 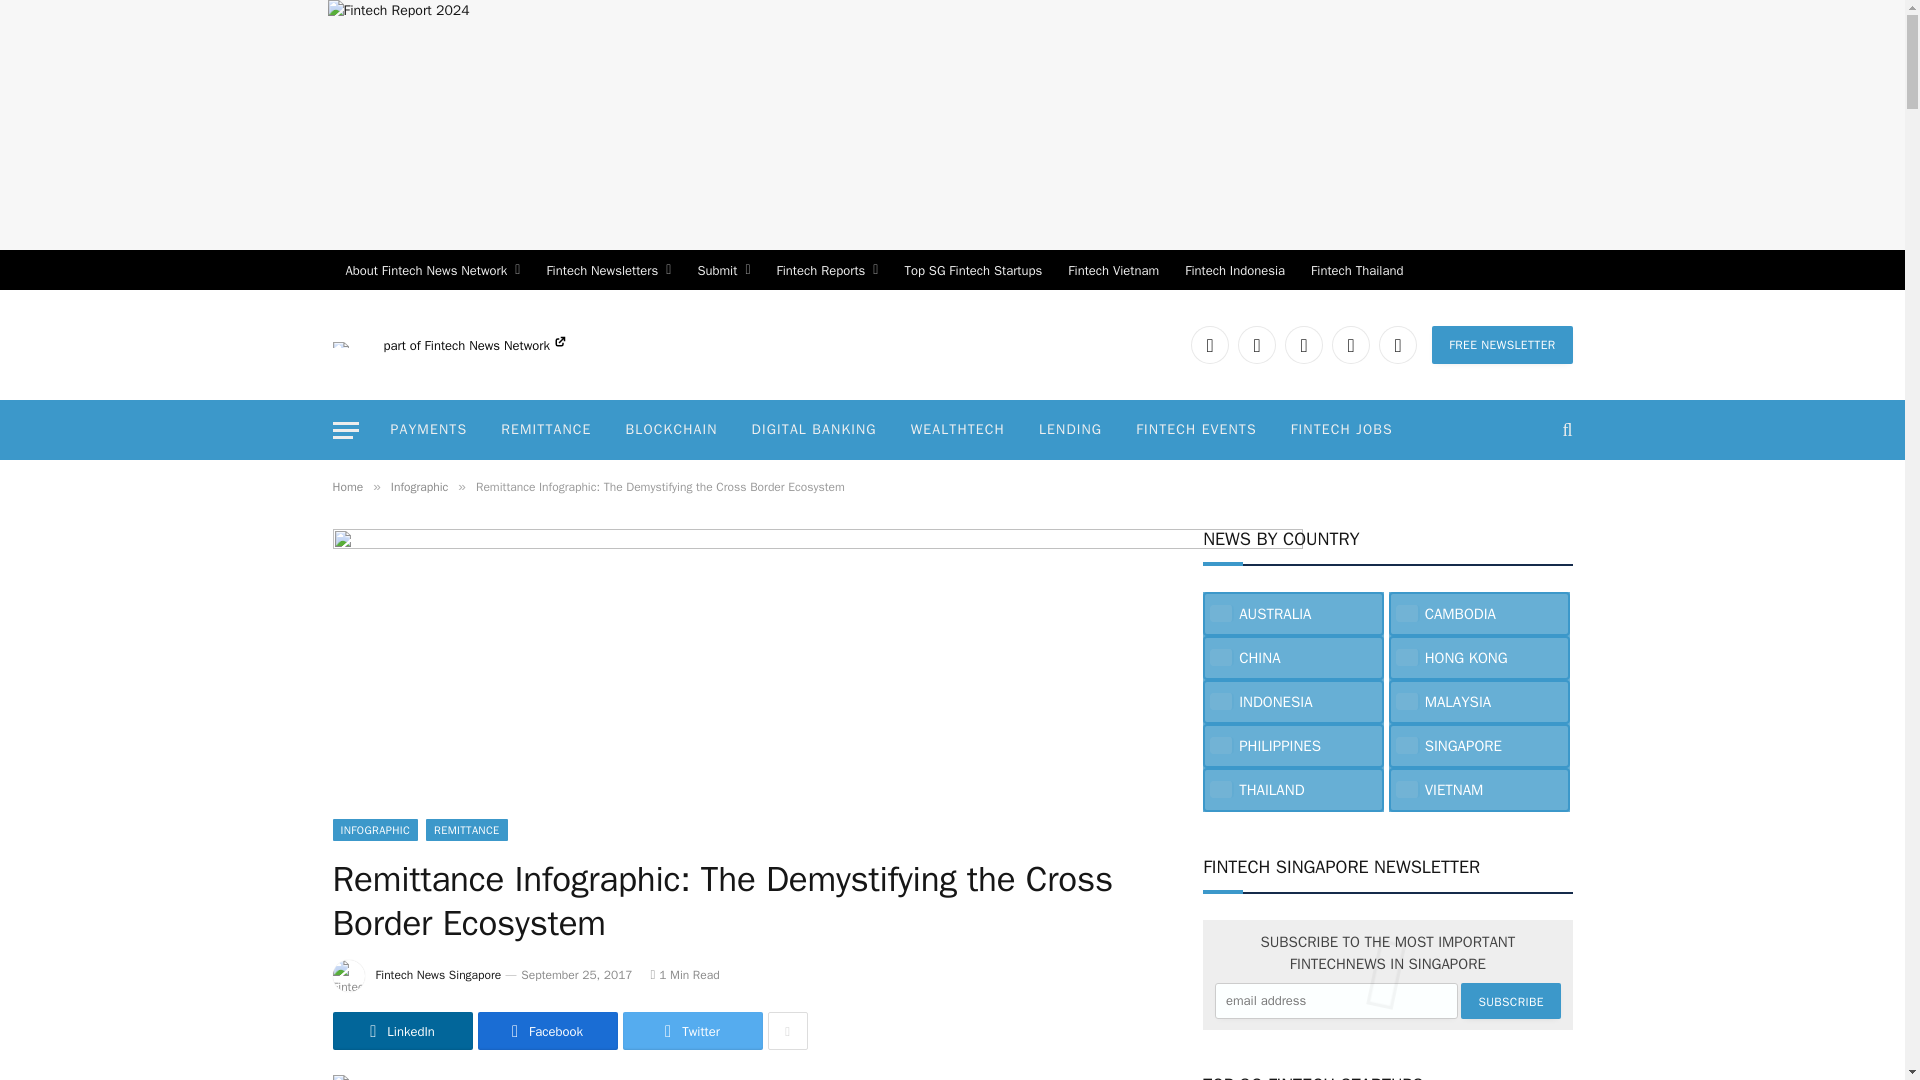 I want to click on Subscribe, so click(x=1510, y=1000).